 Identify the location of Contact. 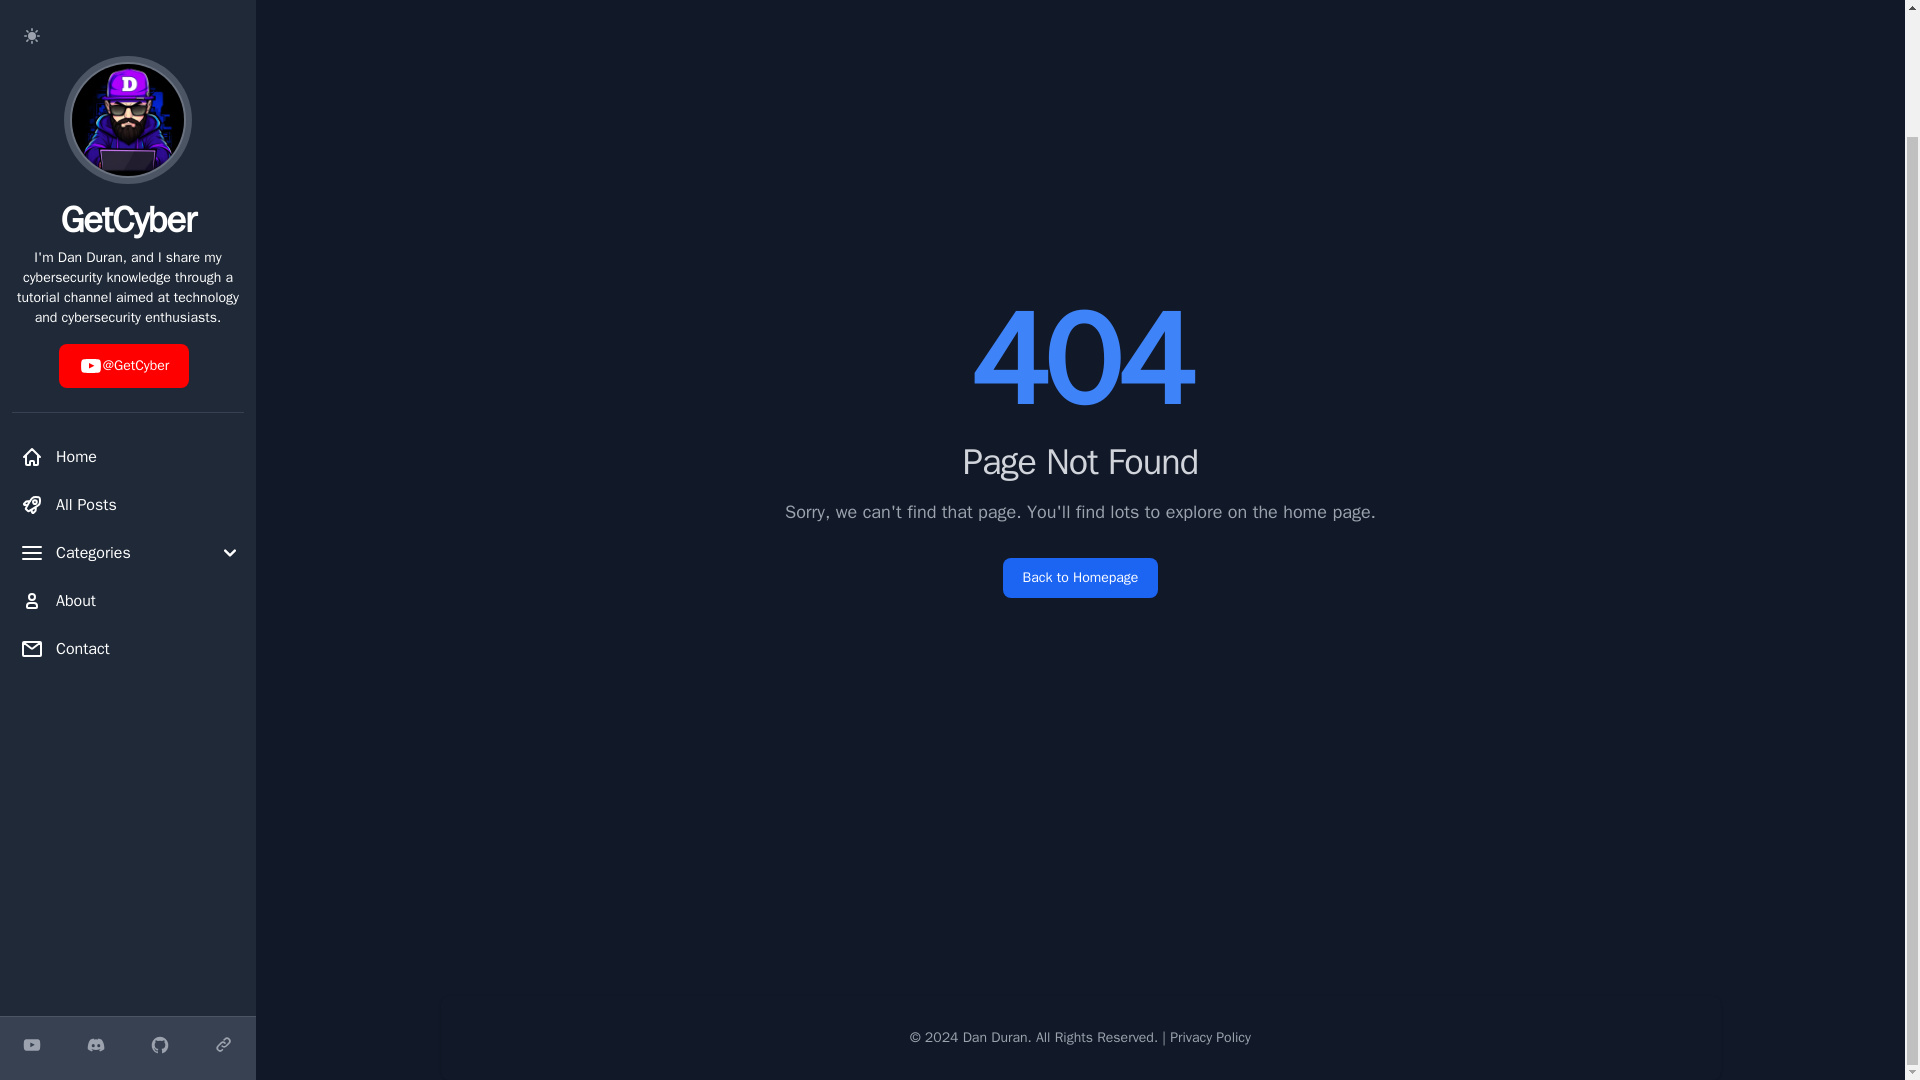
(127, 507).